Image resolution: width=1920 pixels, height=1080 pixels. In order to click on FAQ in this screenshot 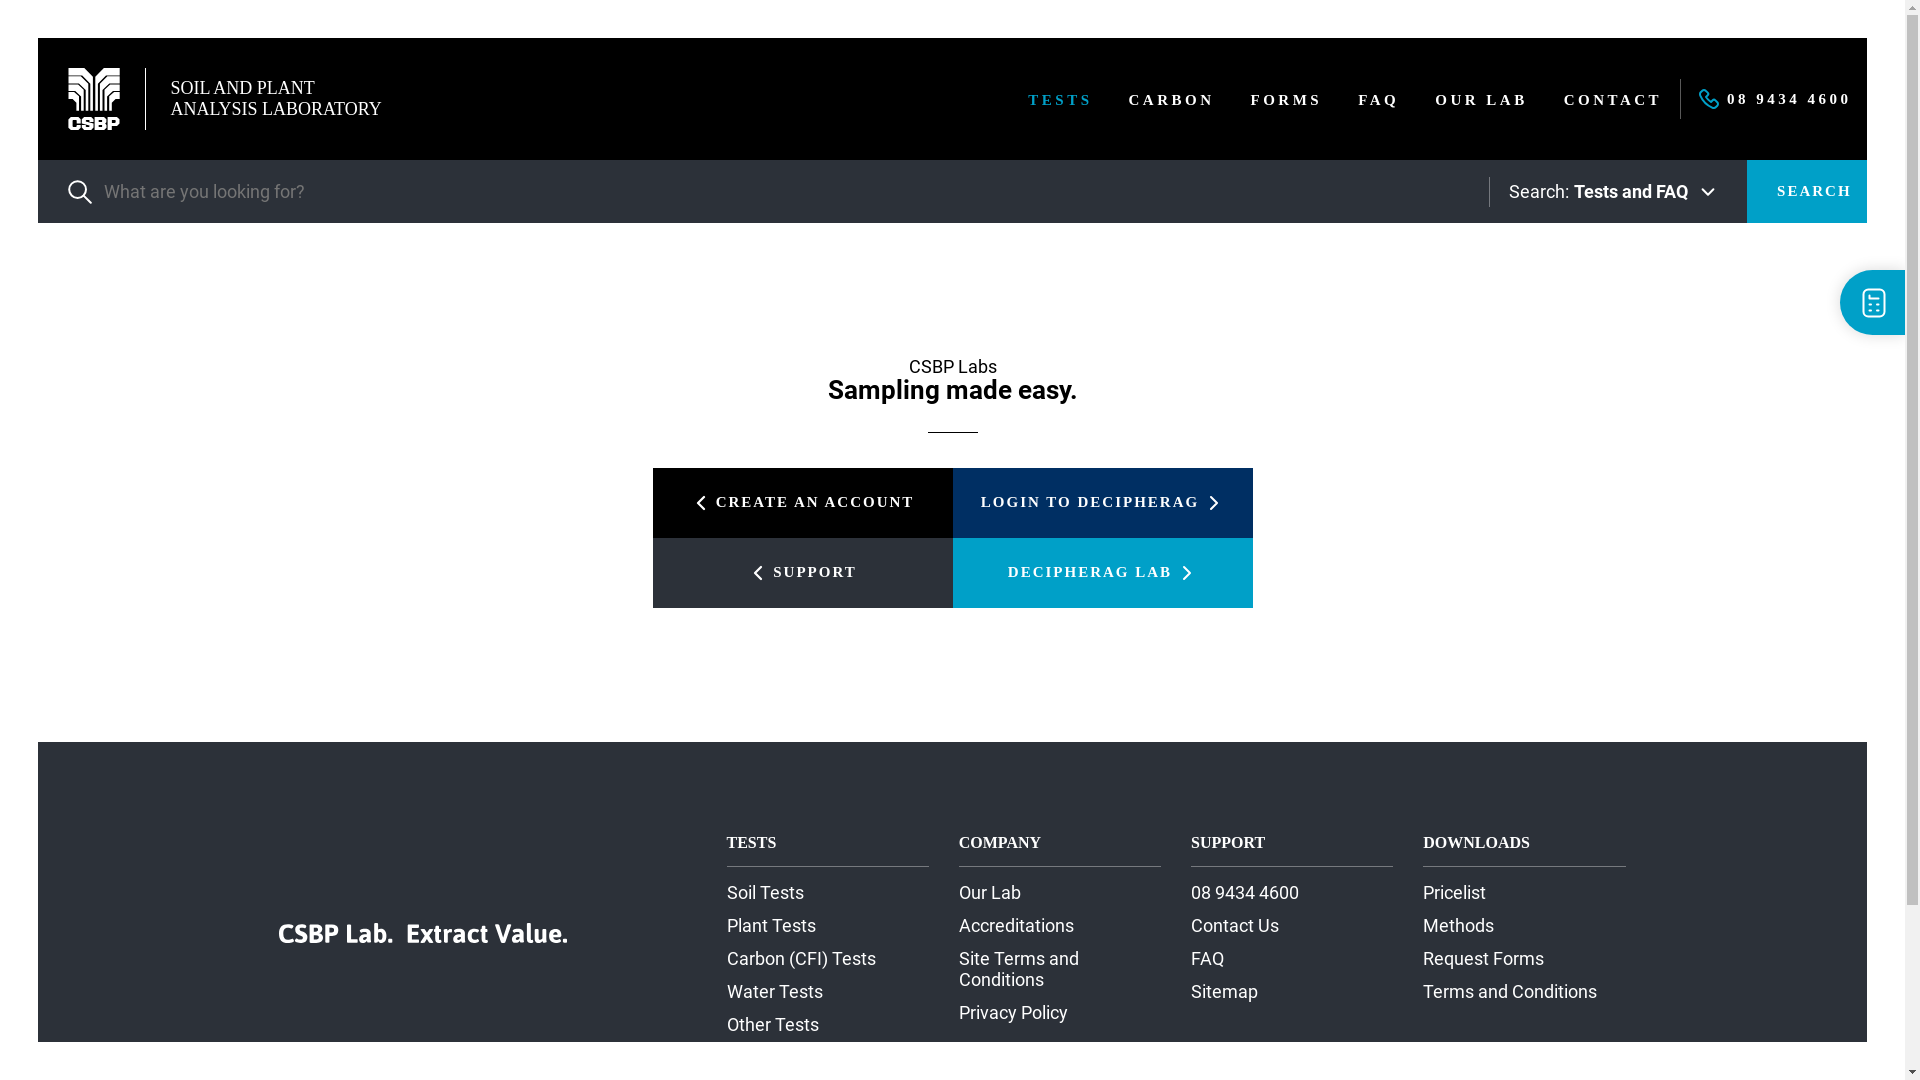, I will do `click(1208, 958)`.